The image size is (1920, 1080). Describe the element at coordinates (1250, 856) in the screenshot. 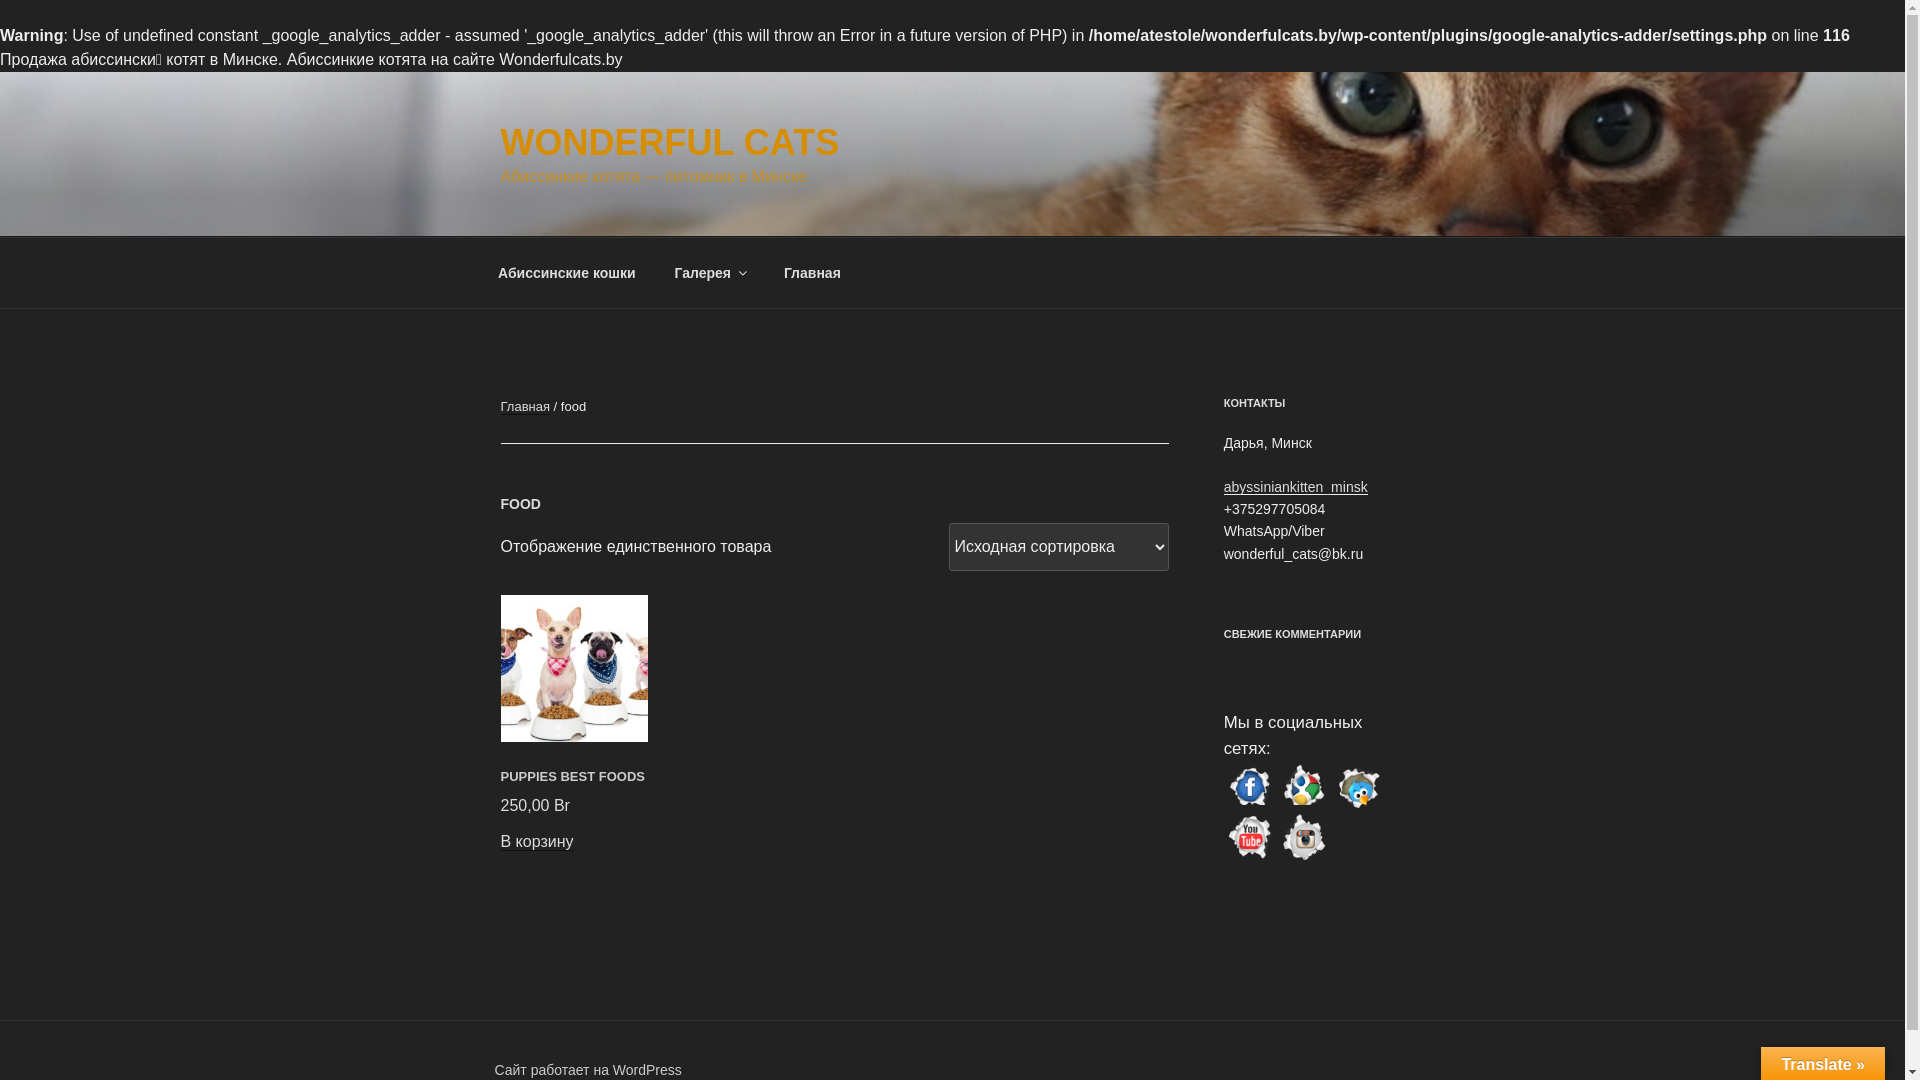

I see `YouTube` at that location.